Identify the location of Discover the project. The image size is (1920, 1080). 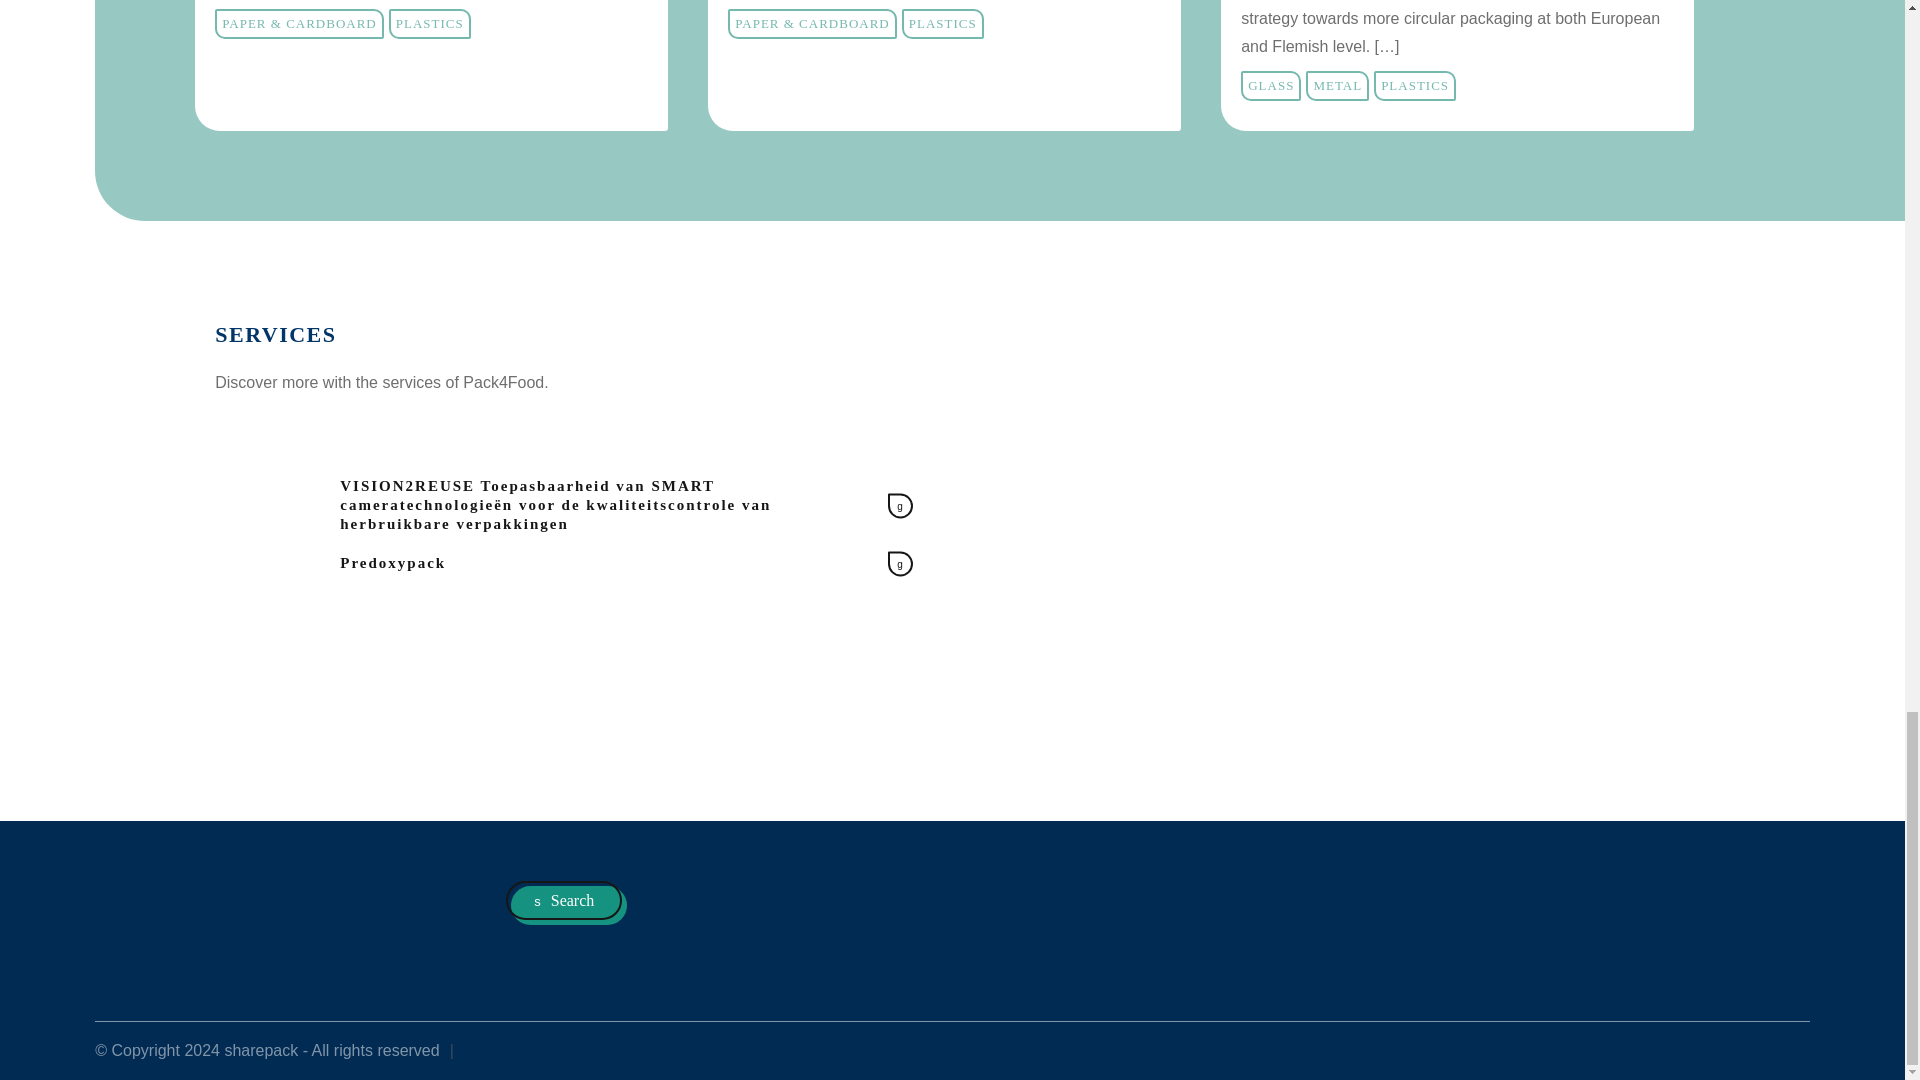
(1457, 64).